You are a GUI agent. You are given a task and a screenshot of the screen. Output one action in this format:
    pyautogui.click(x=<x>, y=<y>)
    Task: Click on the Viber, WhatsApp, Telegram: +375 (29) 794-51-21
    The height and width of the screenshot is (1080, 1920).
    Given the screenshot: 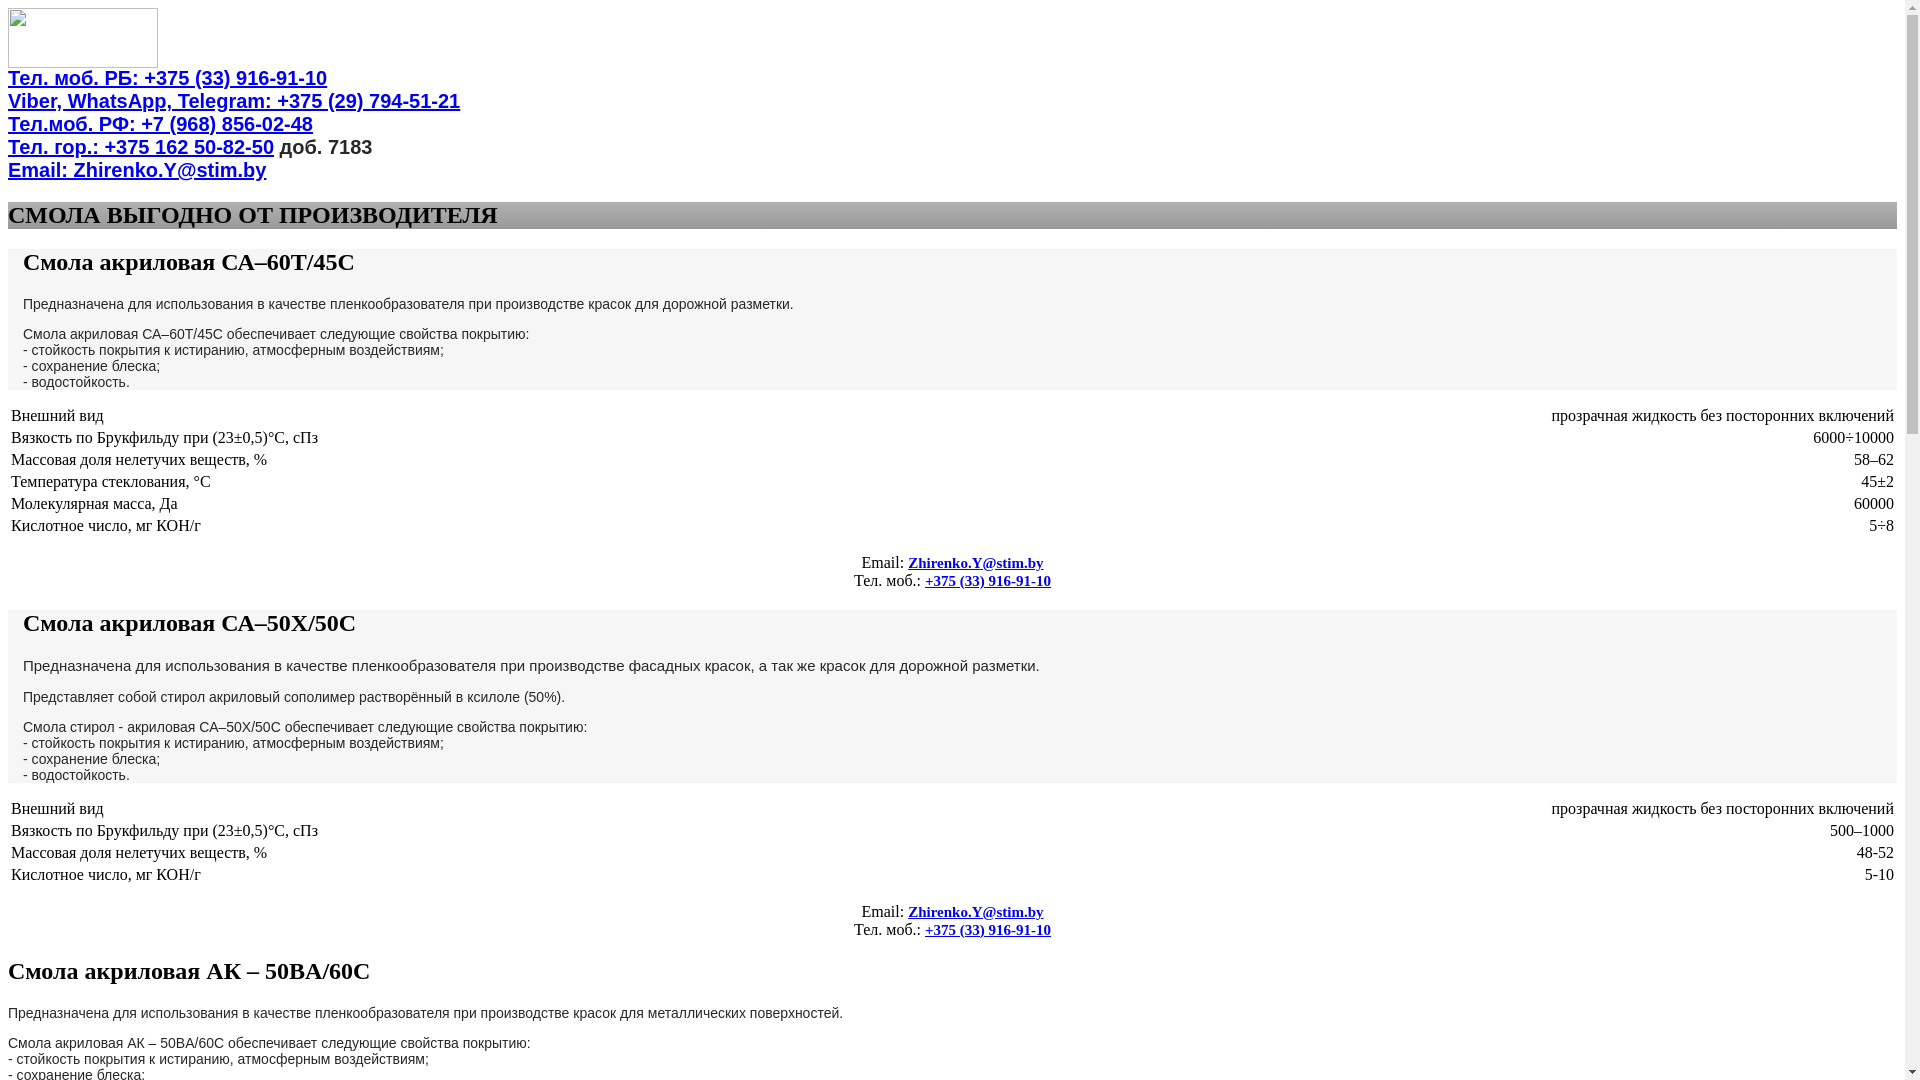 What is the action you would take?
    pyautogui.click(x=234, y=101)
    